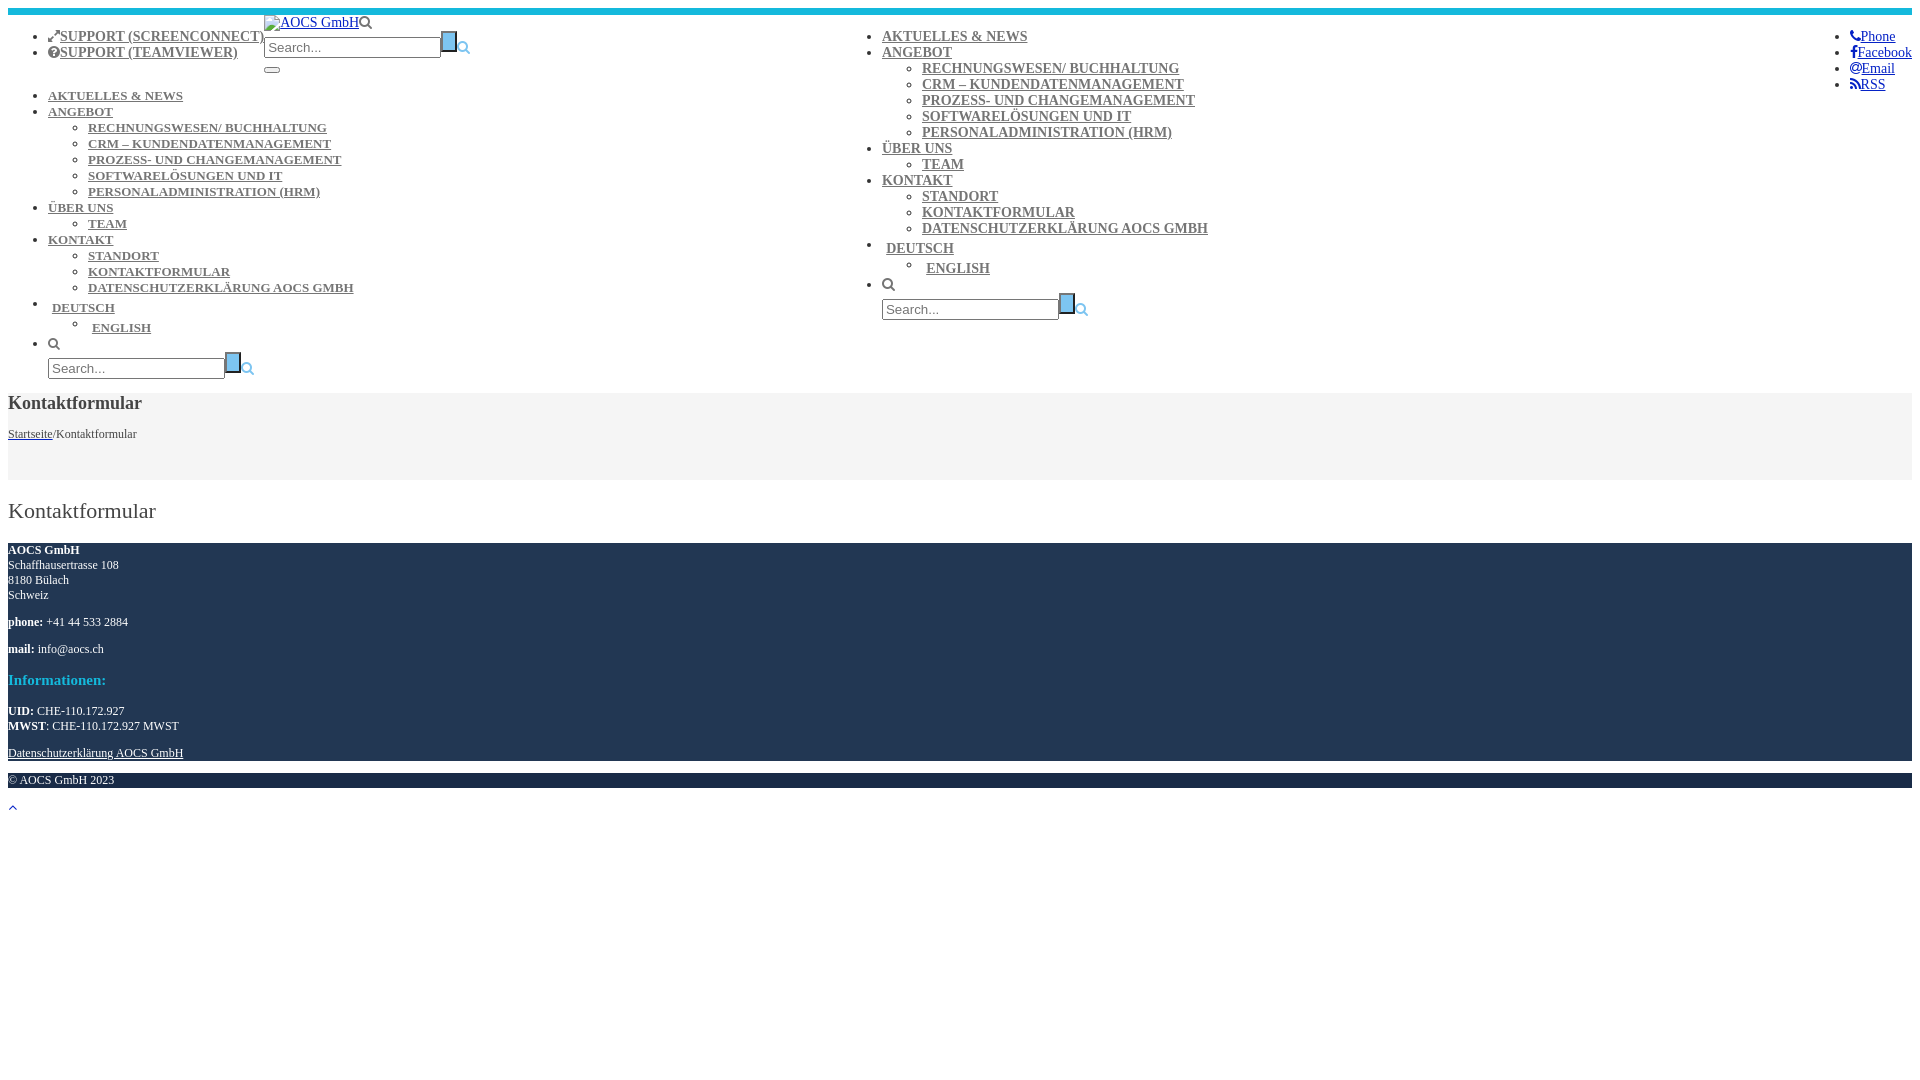 The width and height of the screenshot is (1920, 1080). What do you see at coordinates (1065, 269) in the screenshot?
I see `ENGLISH` at bounding box center [1065, 269].